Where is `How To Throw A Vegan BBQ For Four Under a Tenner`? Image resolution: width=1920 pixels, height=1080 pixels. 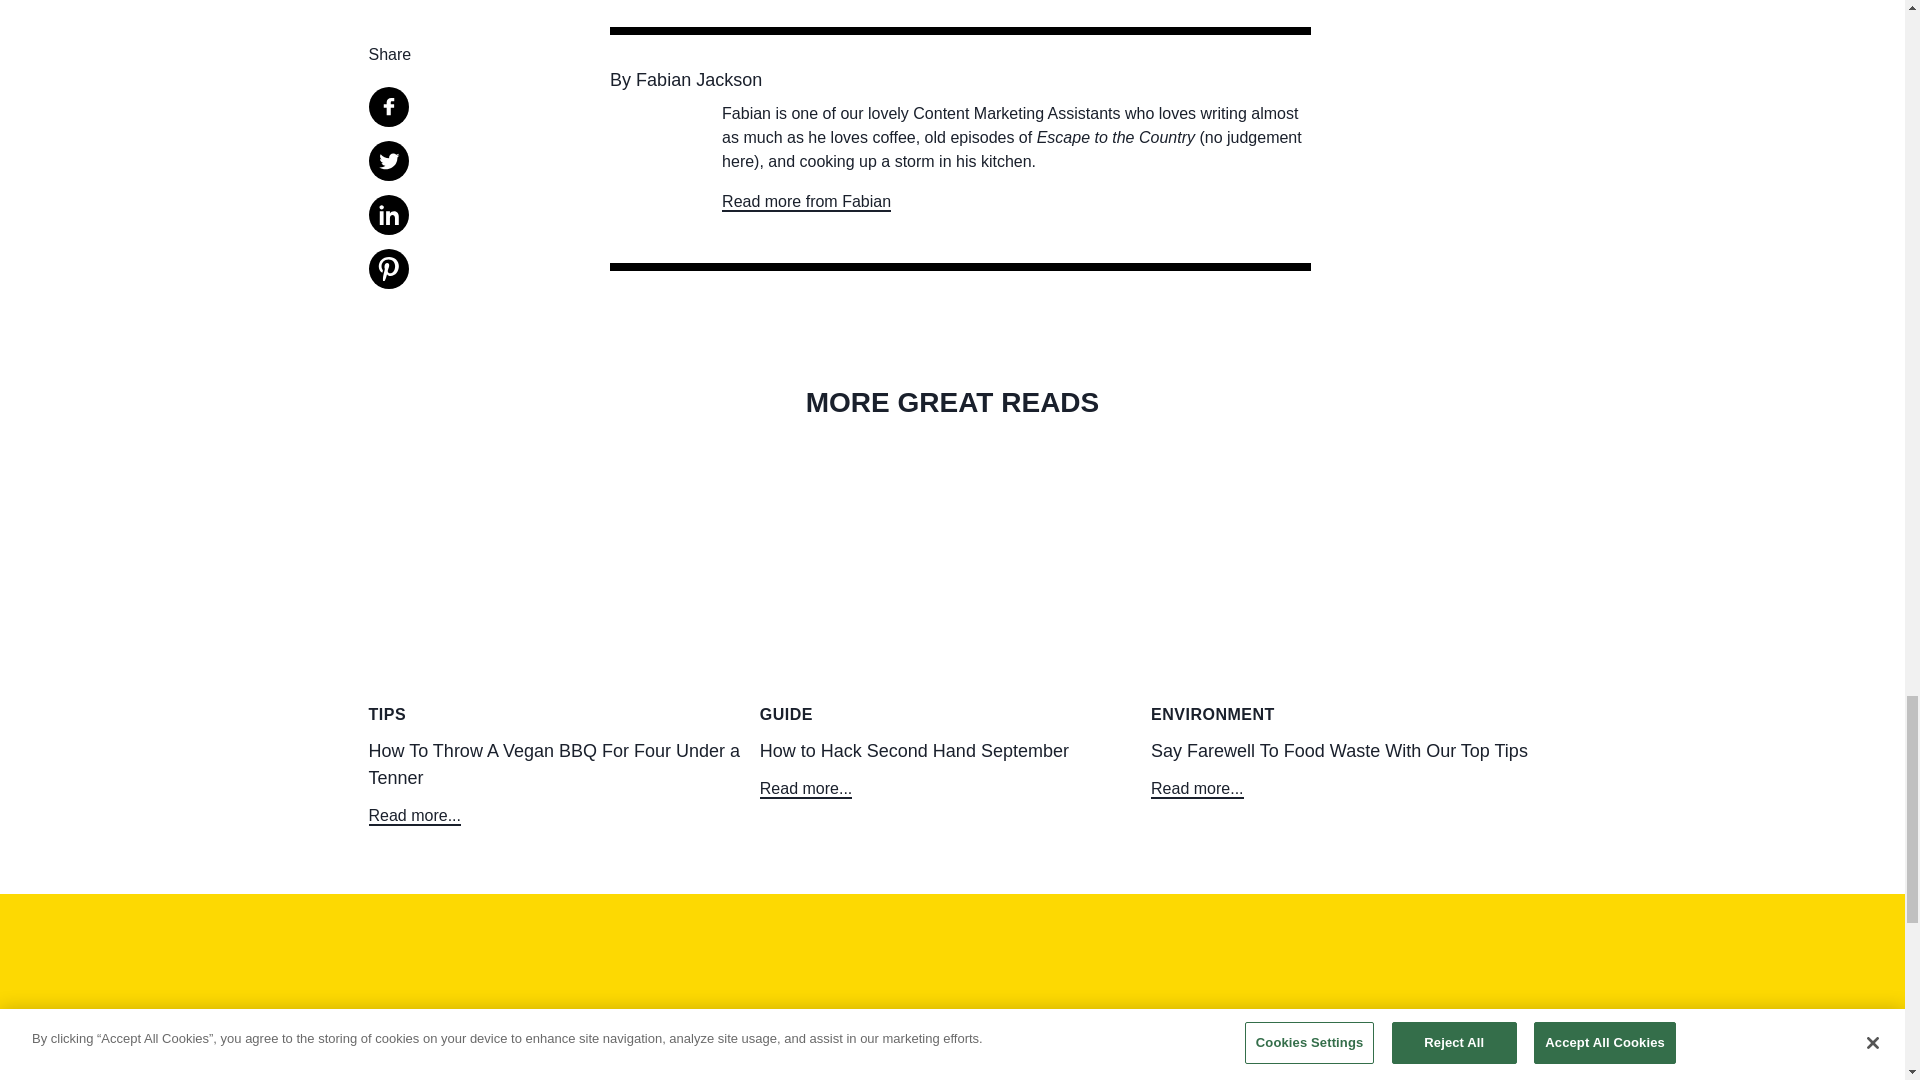 How To Throw A Vegan BBQ For Four Under a Tenner is located at coordinates (560, 780).